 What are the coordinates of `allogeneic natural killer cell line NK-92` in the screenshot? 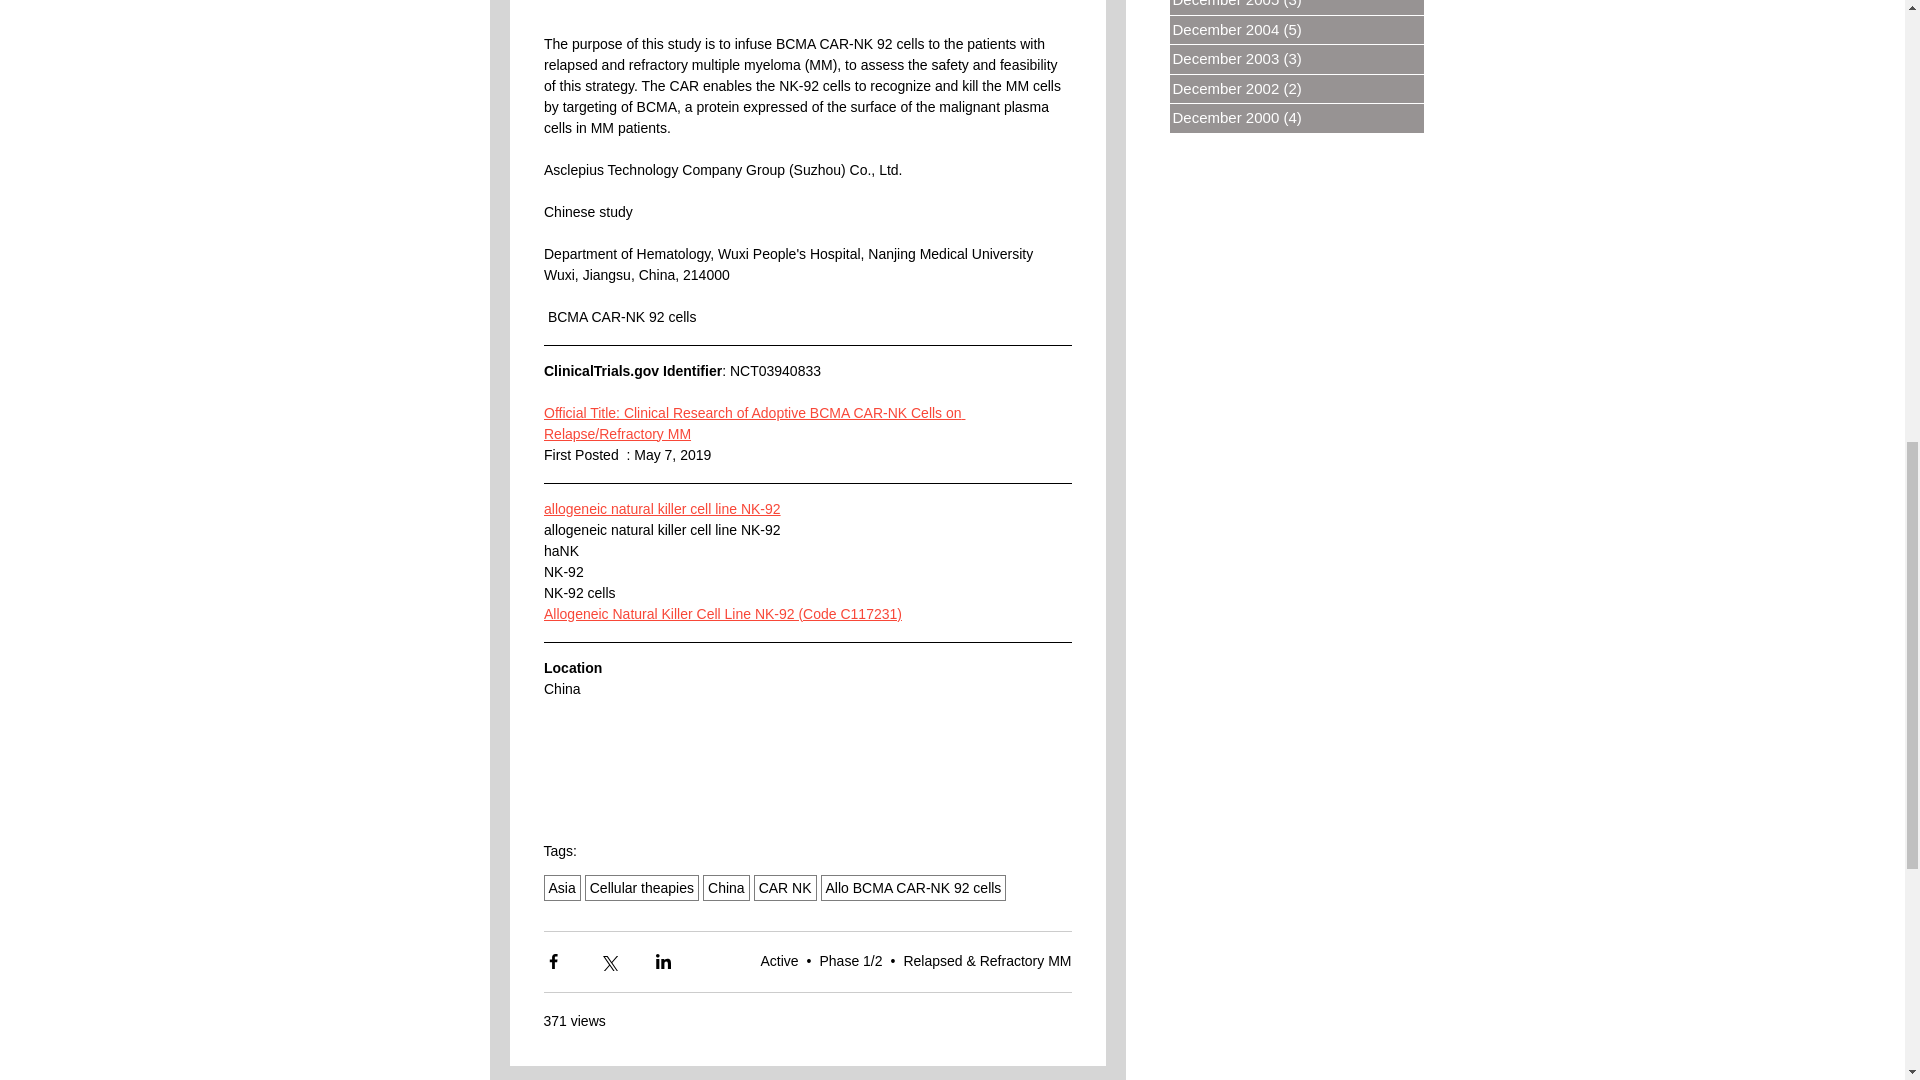 It's located at (662, 509).